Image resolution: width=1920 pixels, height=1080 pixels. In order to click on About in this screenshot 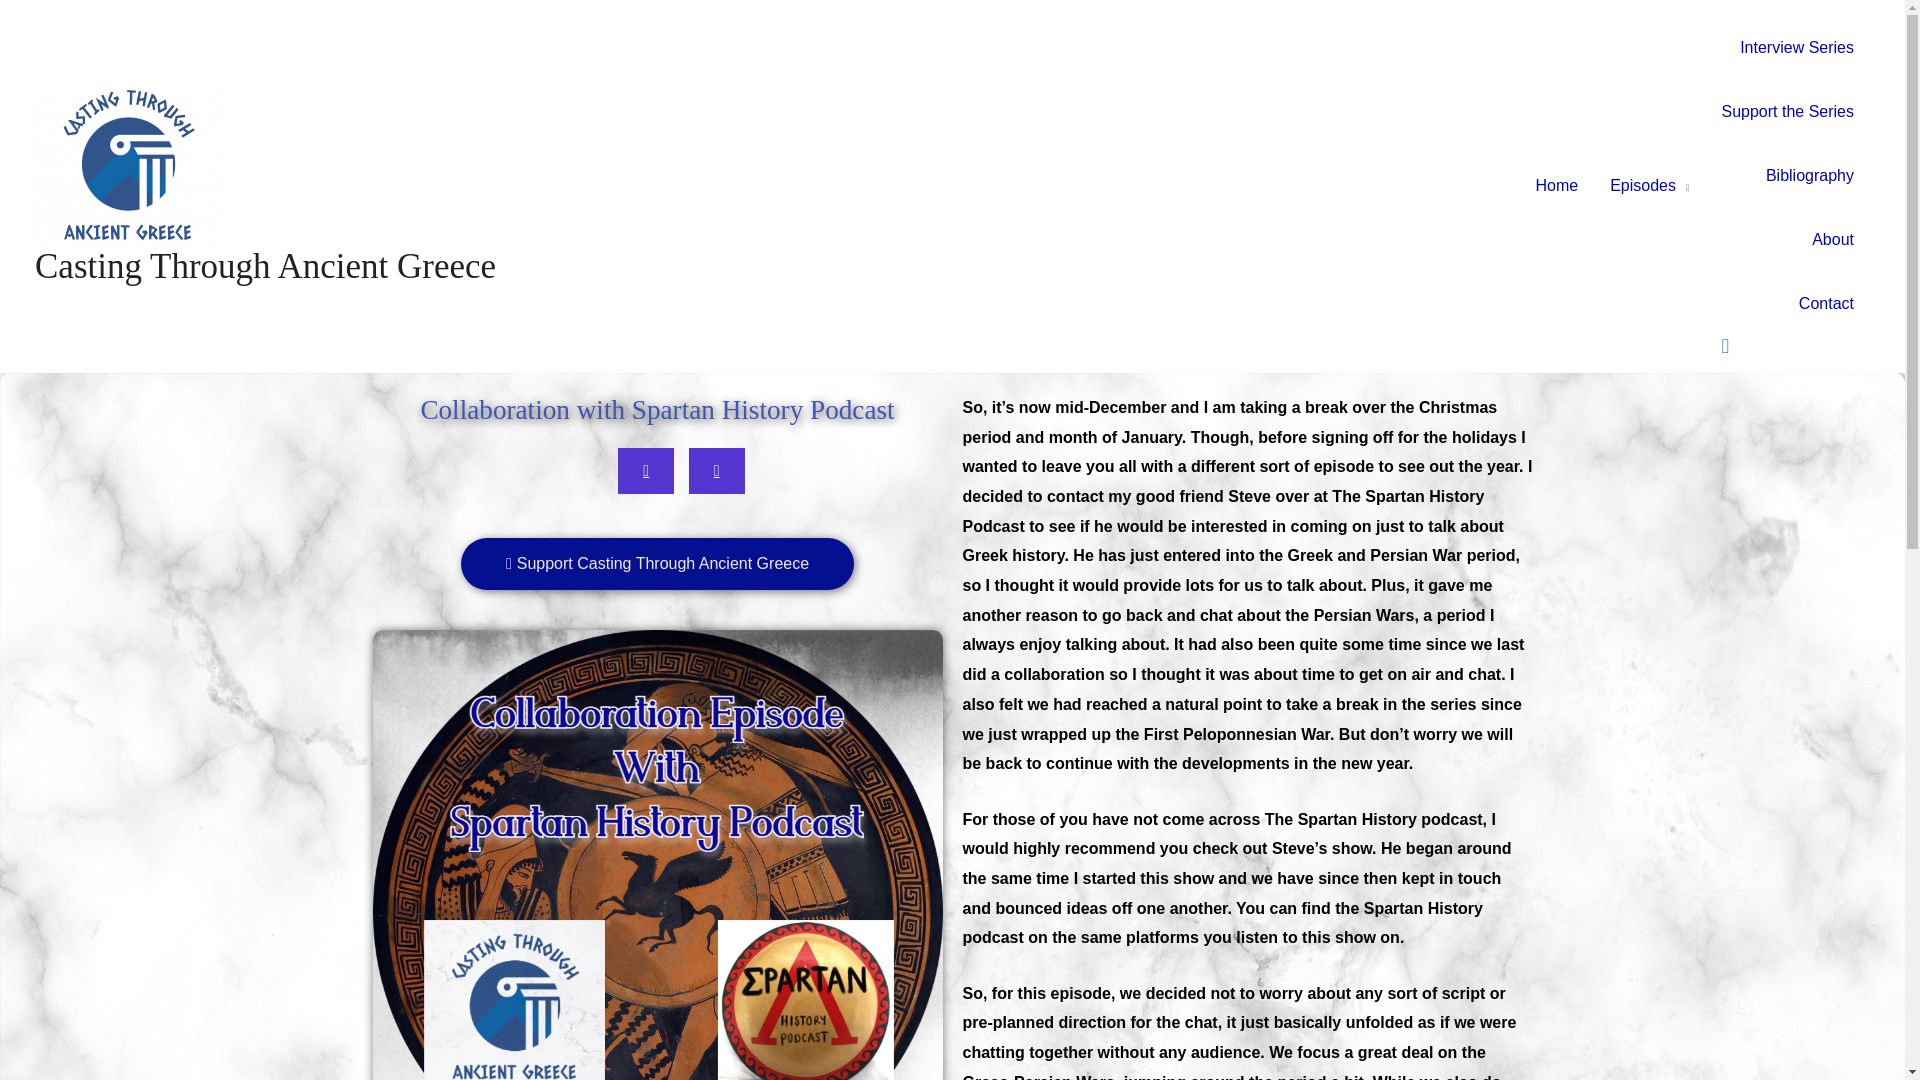, I will do `click(1832, 240)`.